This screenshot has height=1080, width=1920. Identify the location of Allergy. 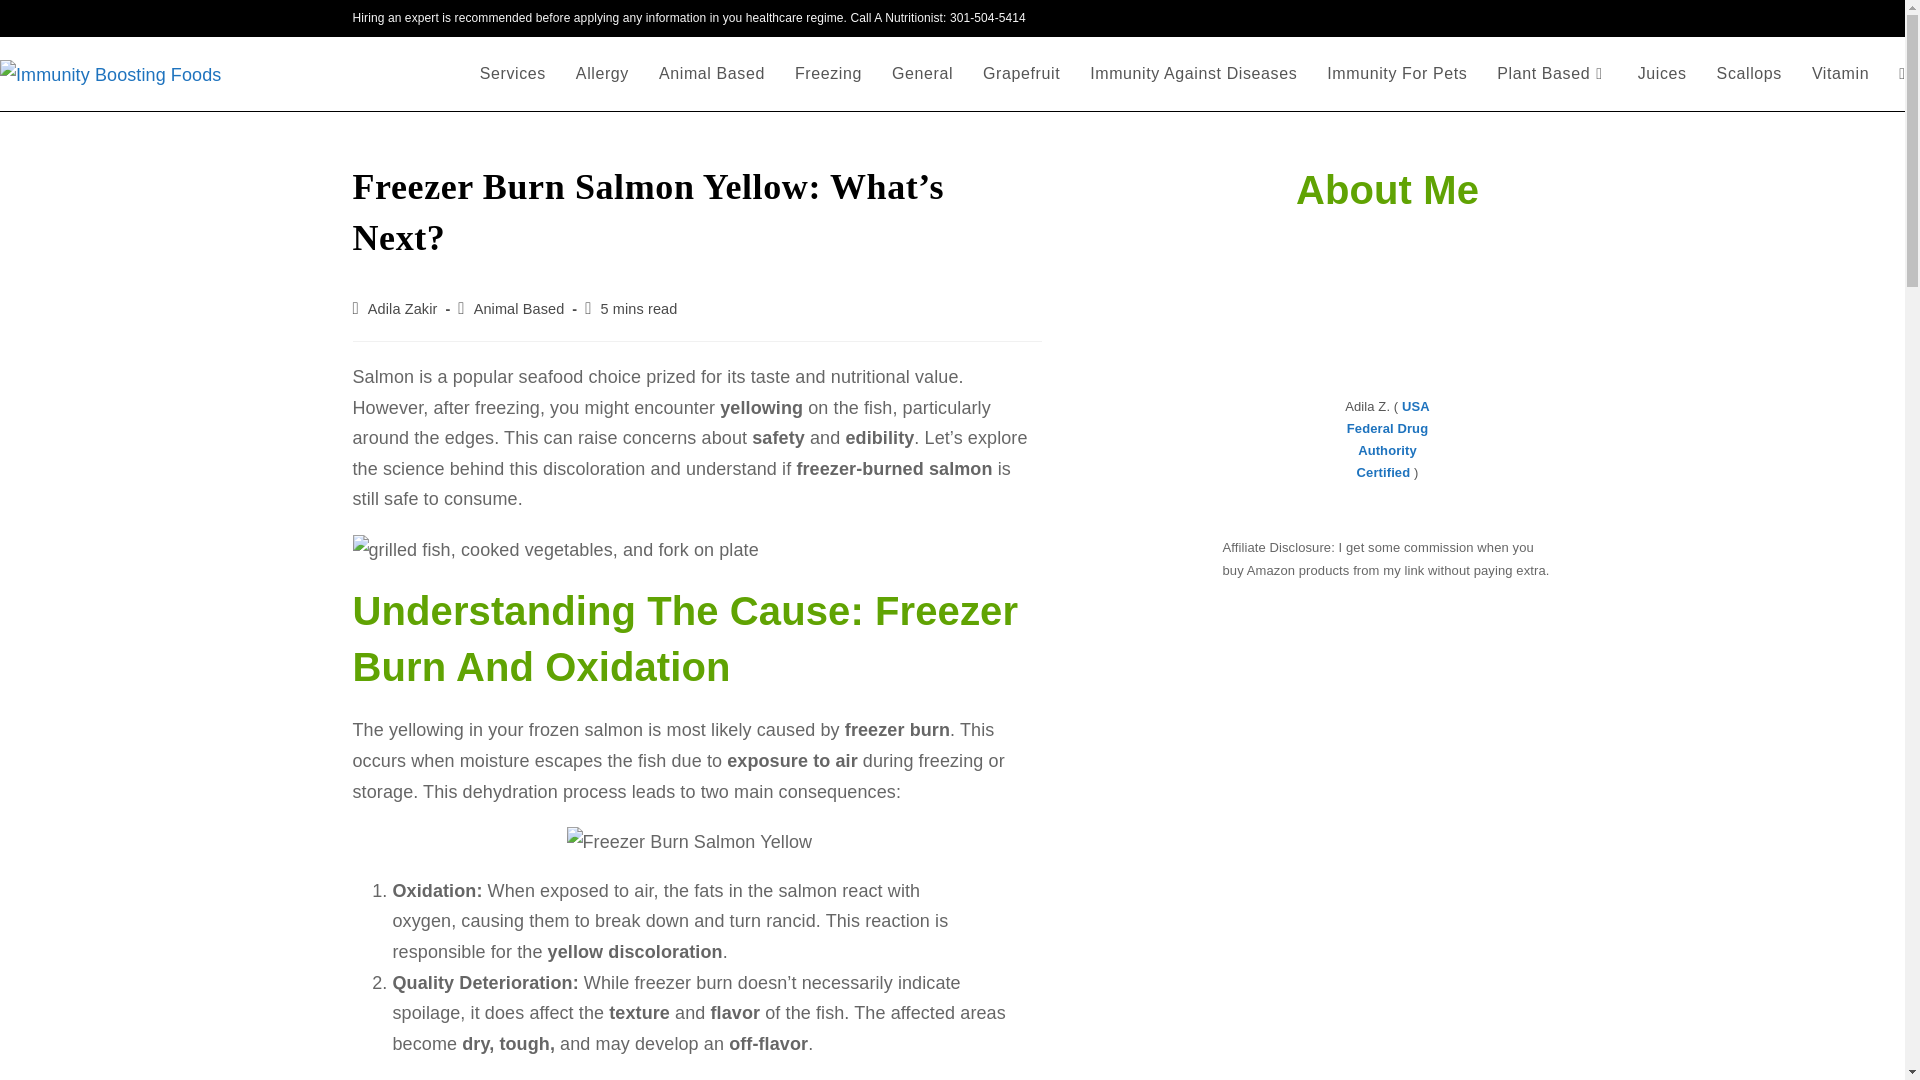
(602, 74).